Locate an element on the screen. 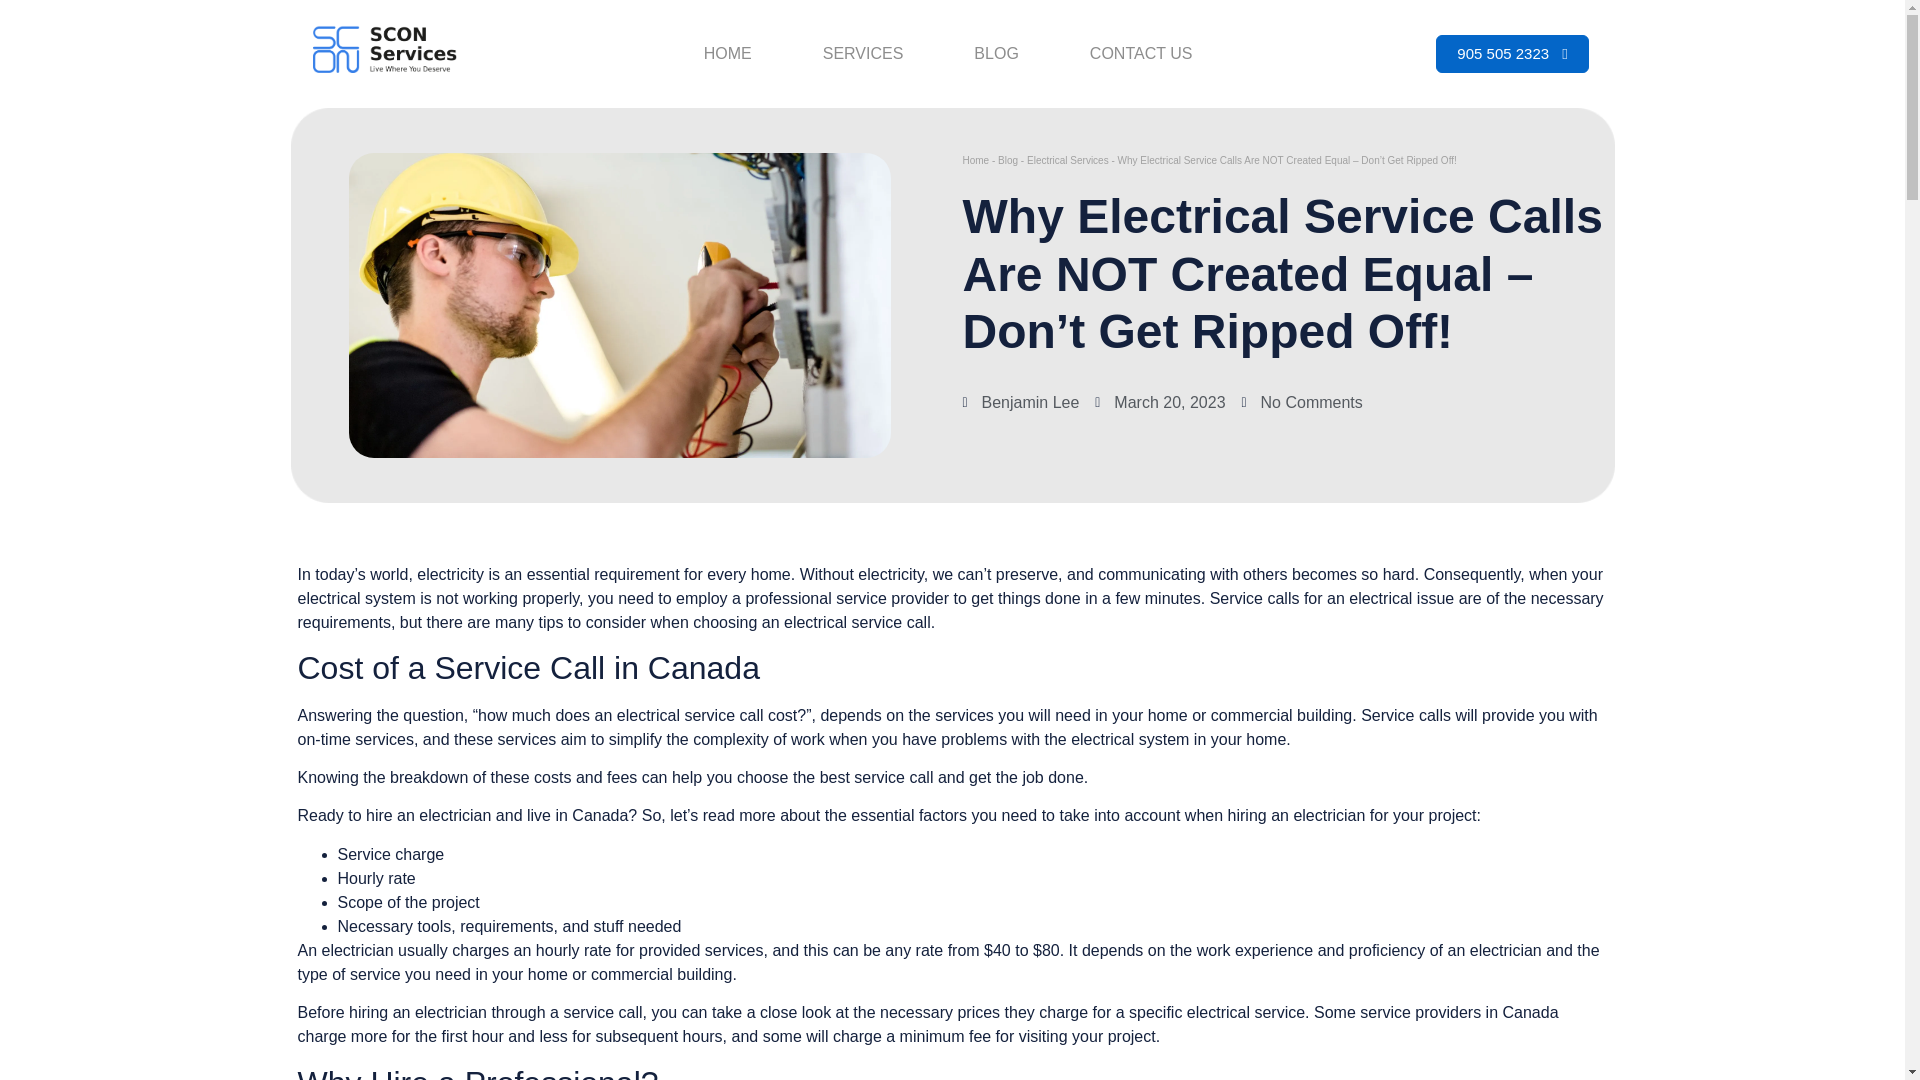 The width and height of the screenshot is (1920, 1080). BLOG is located at coordinates (996, 54).